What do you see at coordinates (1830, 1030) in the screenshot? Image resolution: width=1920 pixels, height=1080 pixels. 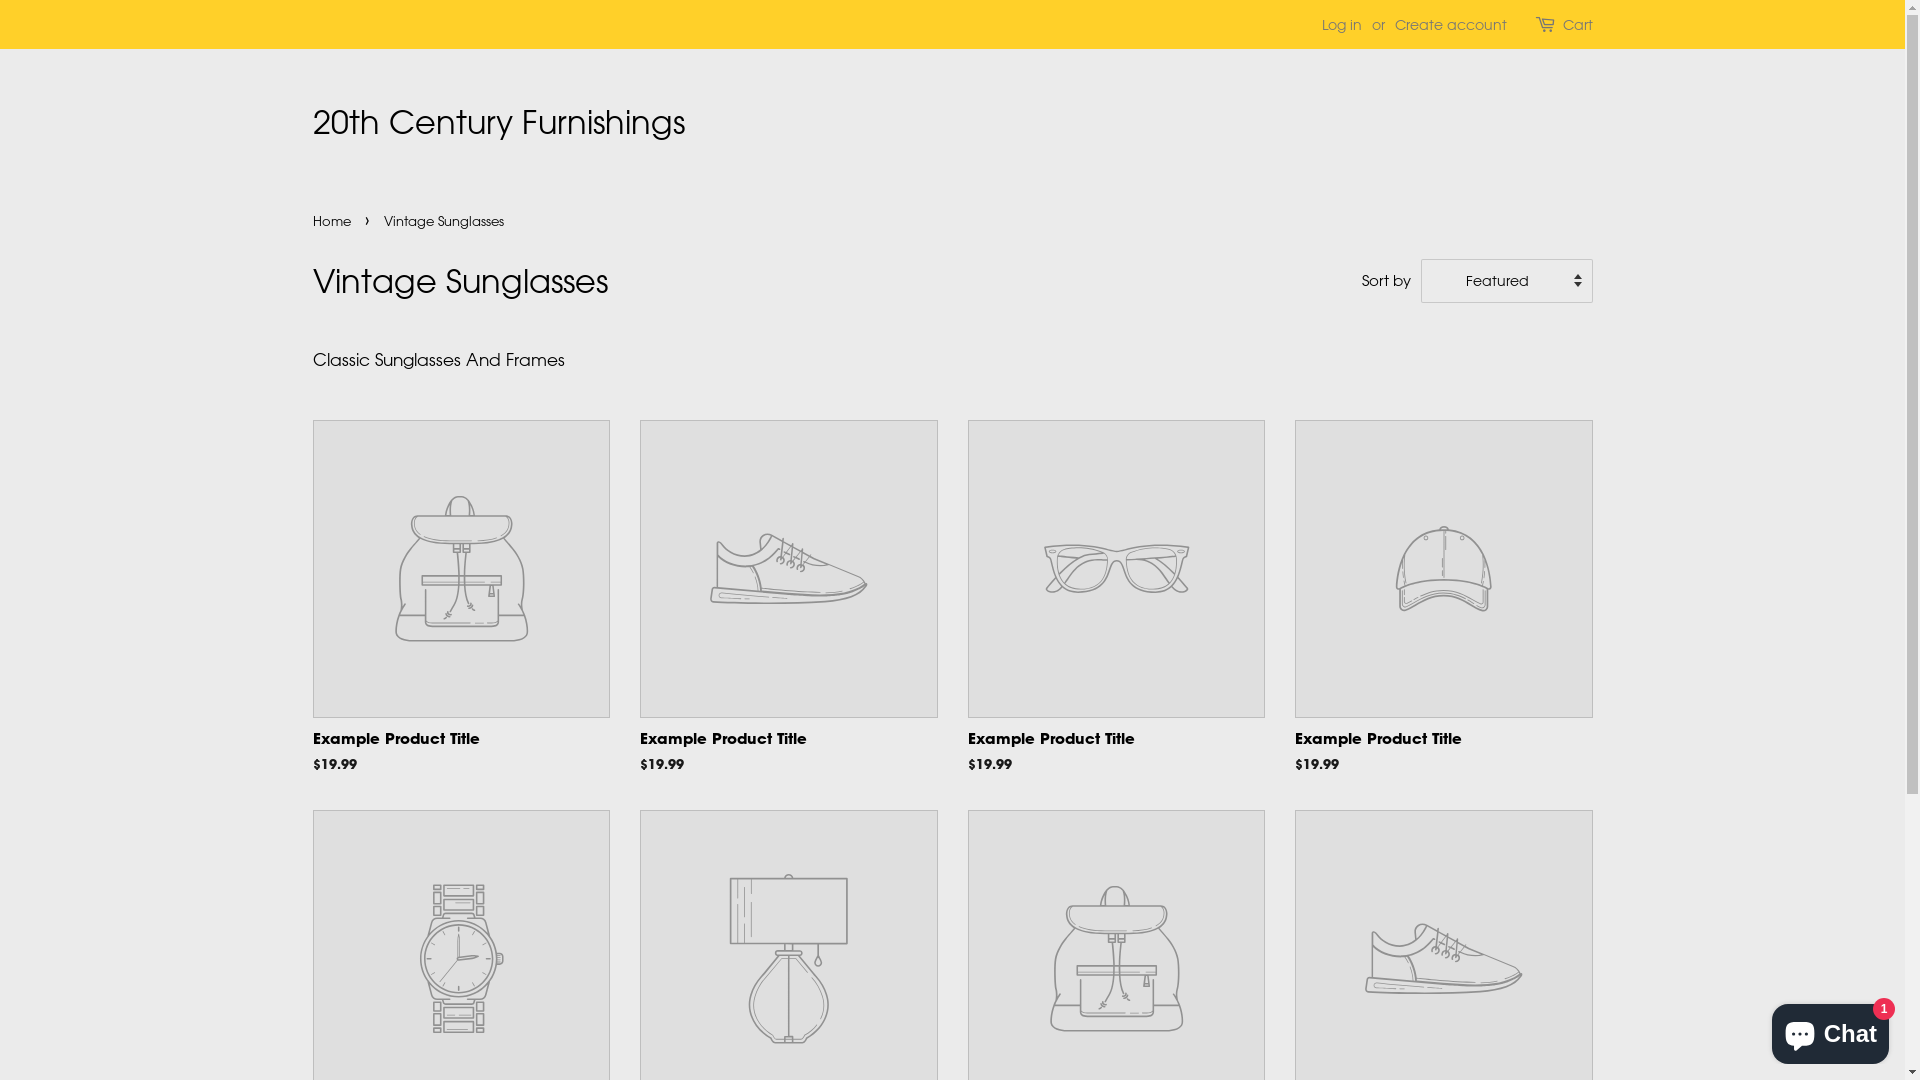 I see `Shopify online store chat` at bounding box center [1830, 1030].